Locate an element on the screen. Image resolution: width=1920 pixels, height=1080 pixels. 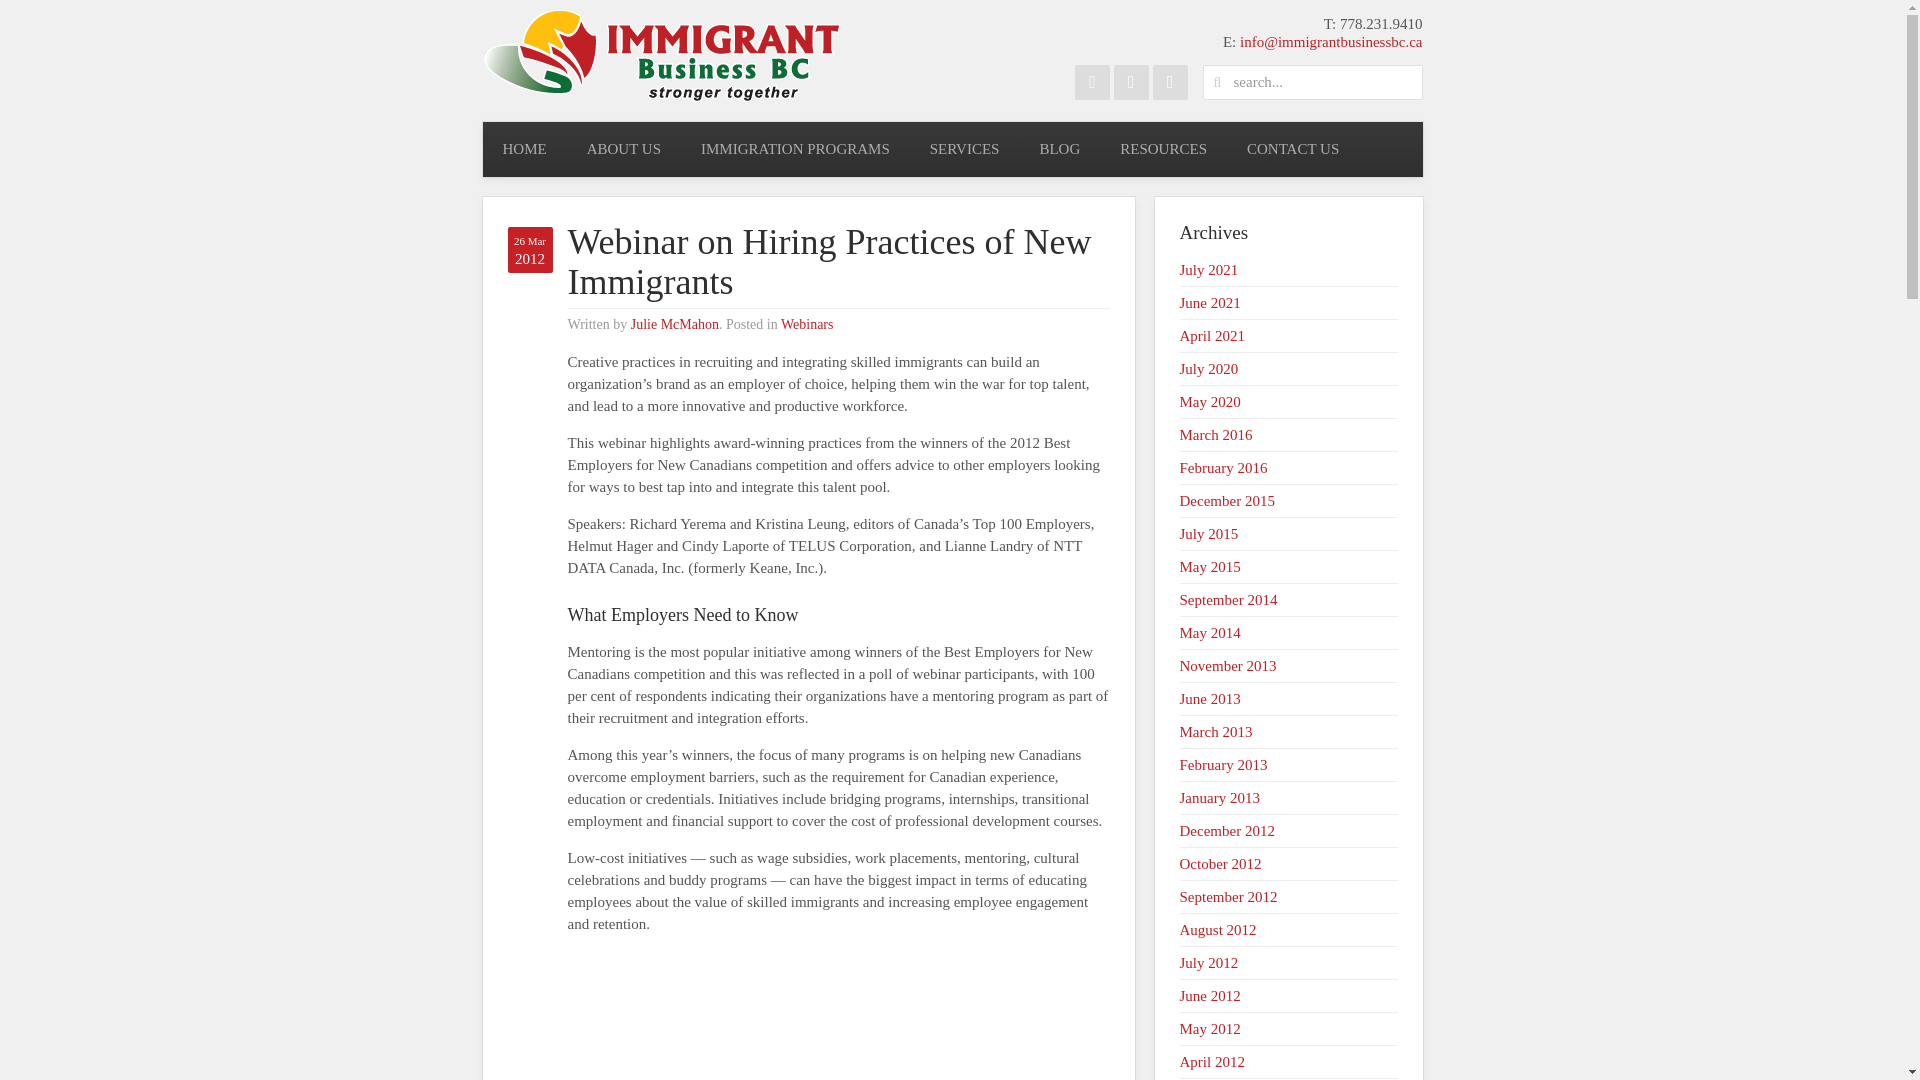
BLOG is located at coordinates (1060, 150).